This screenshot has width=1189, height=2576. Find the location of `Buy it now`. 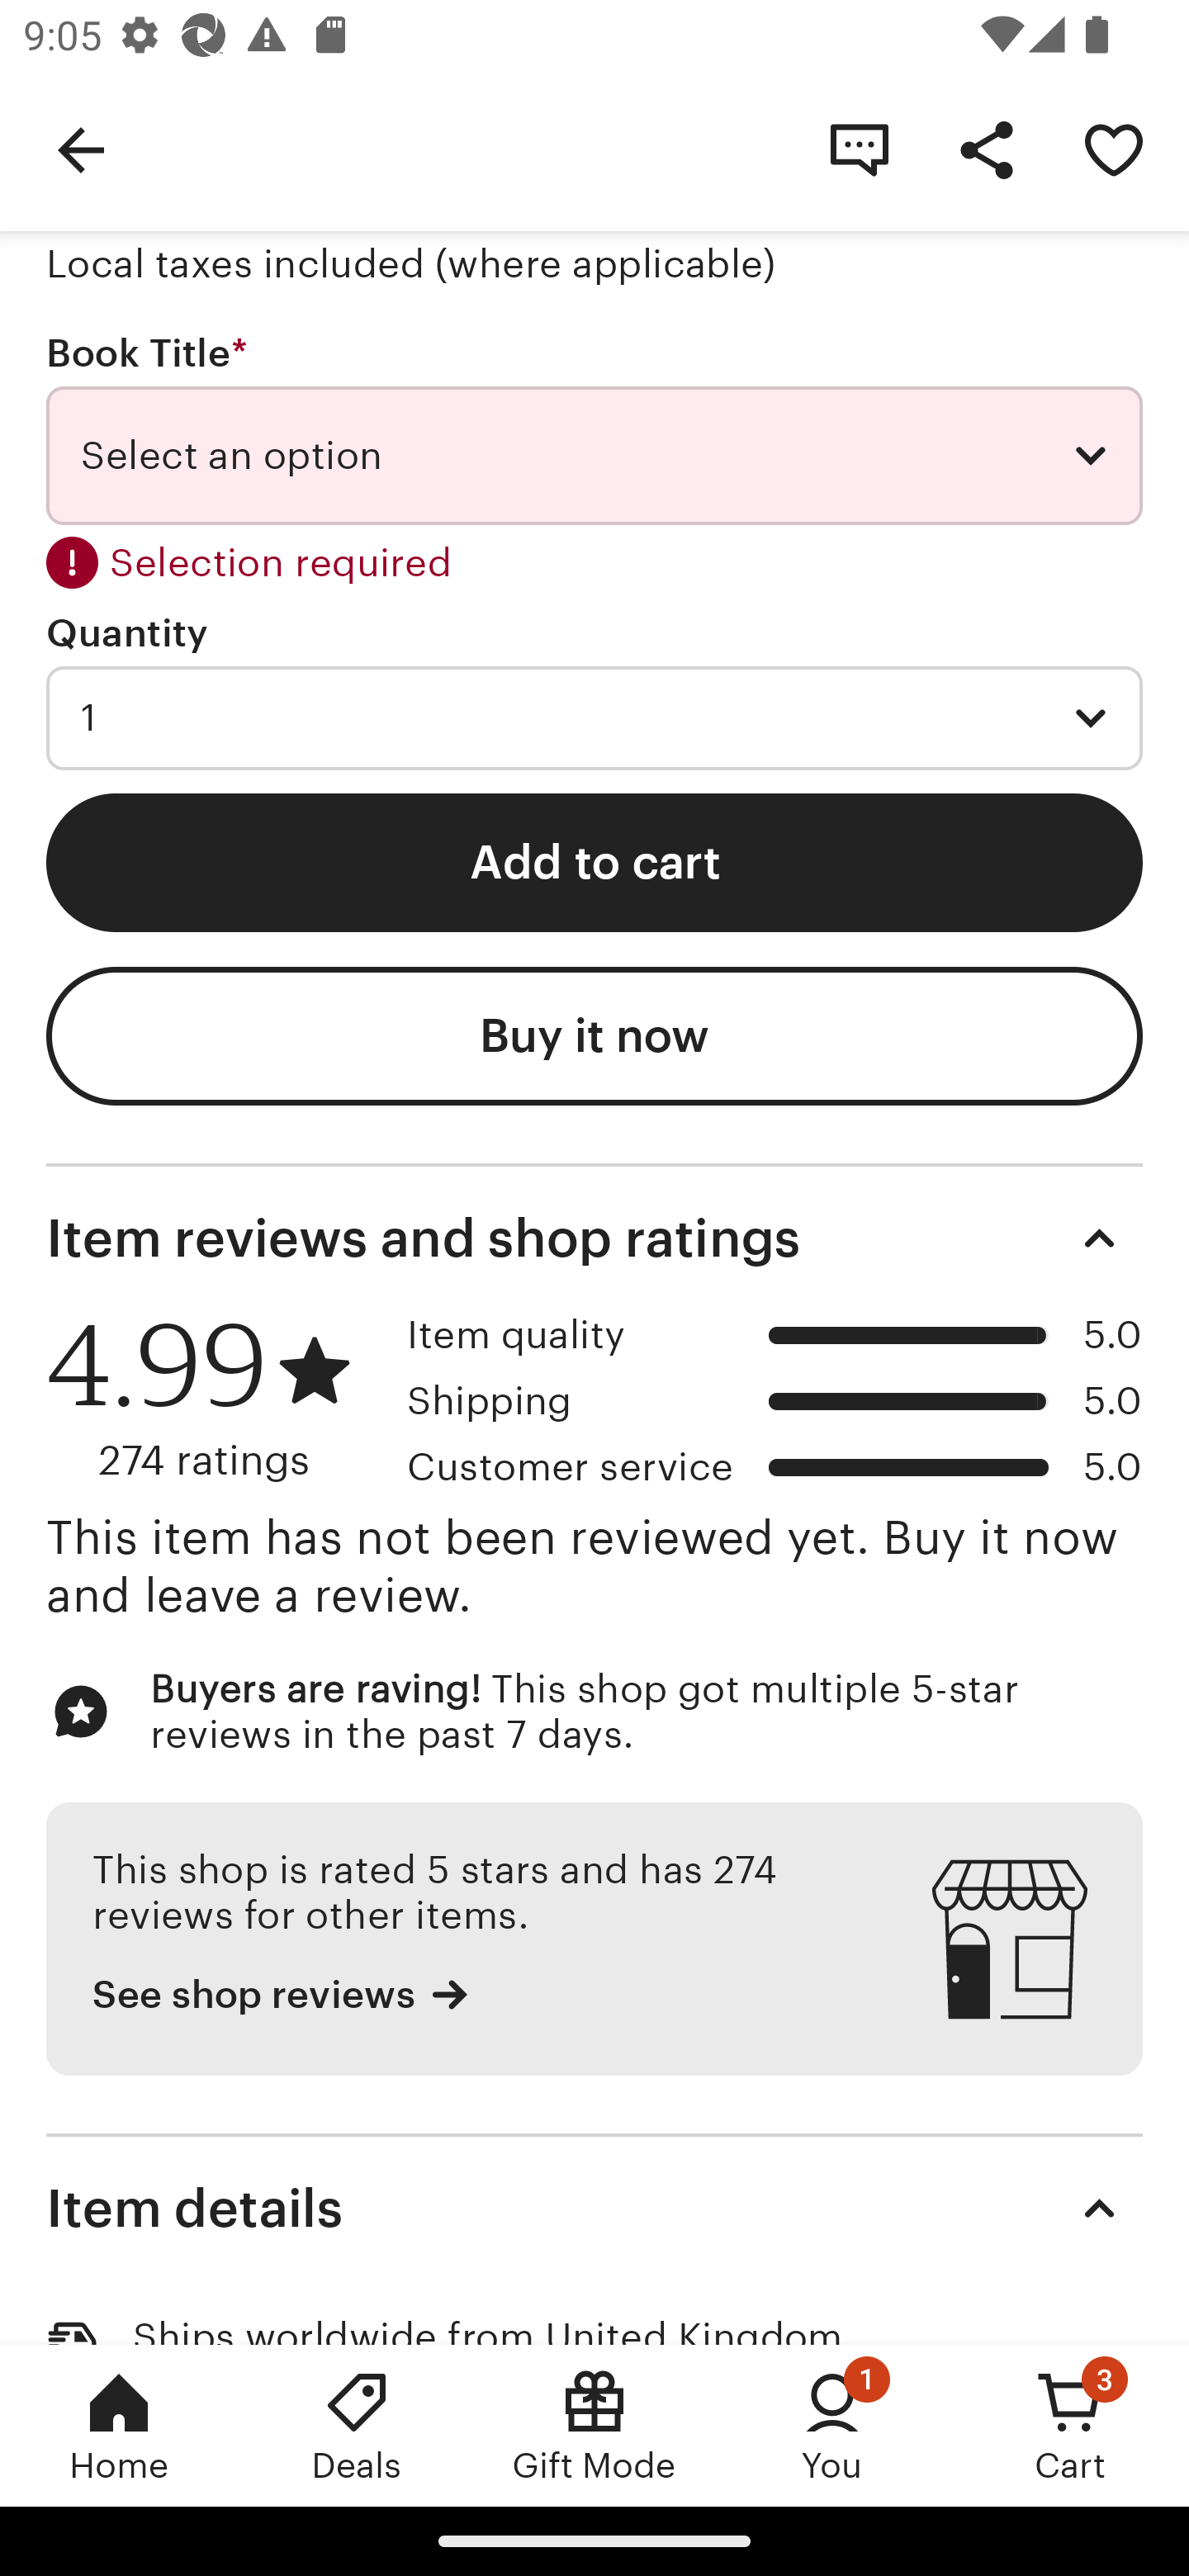

Buy it now is located at coordinates (594, 1035).